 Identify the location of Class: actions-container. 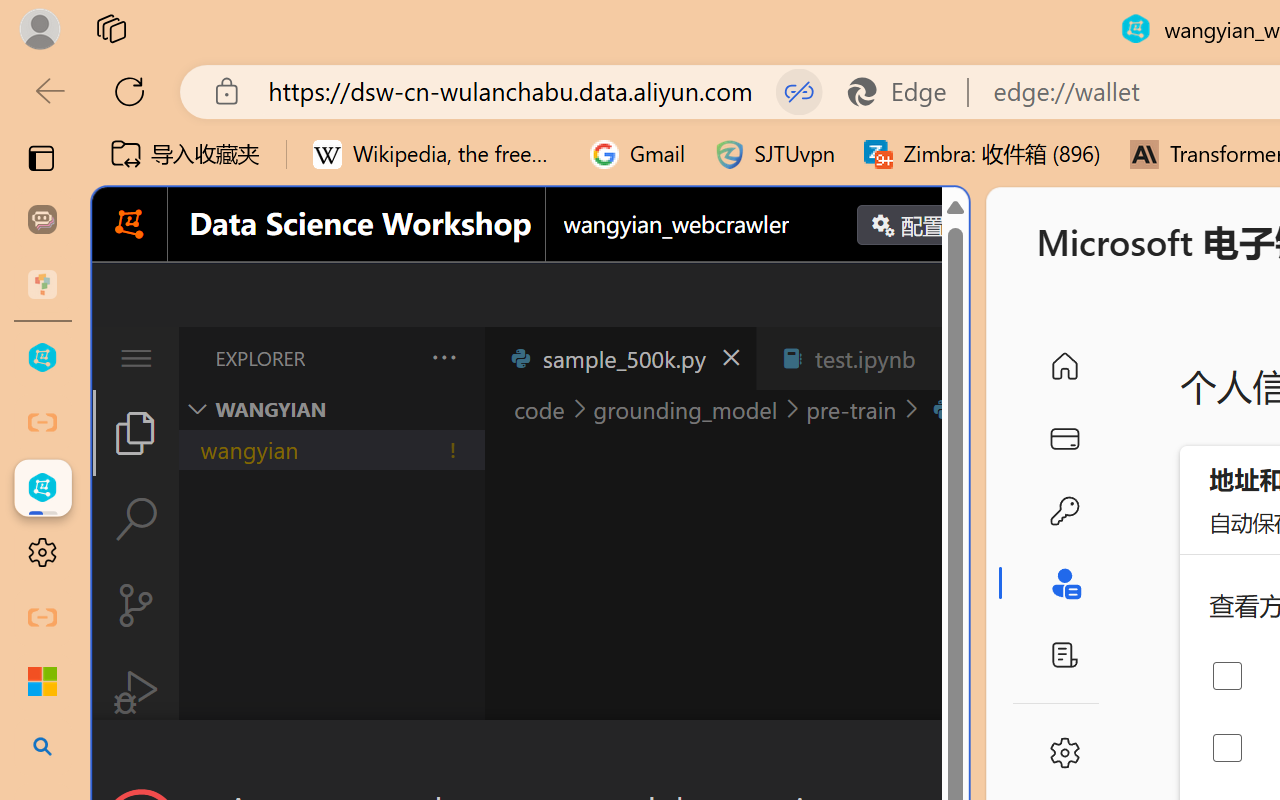
(530, 756).